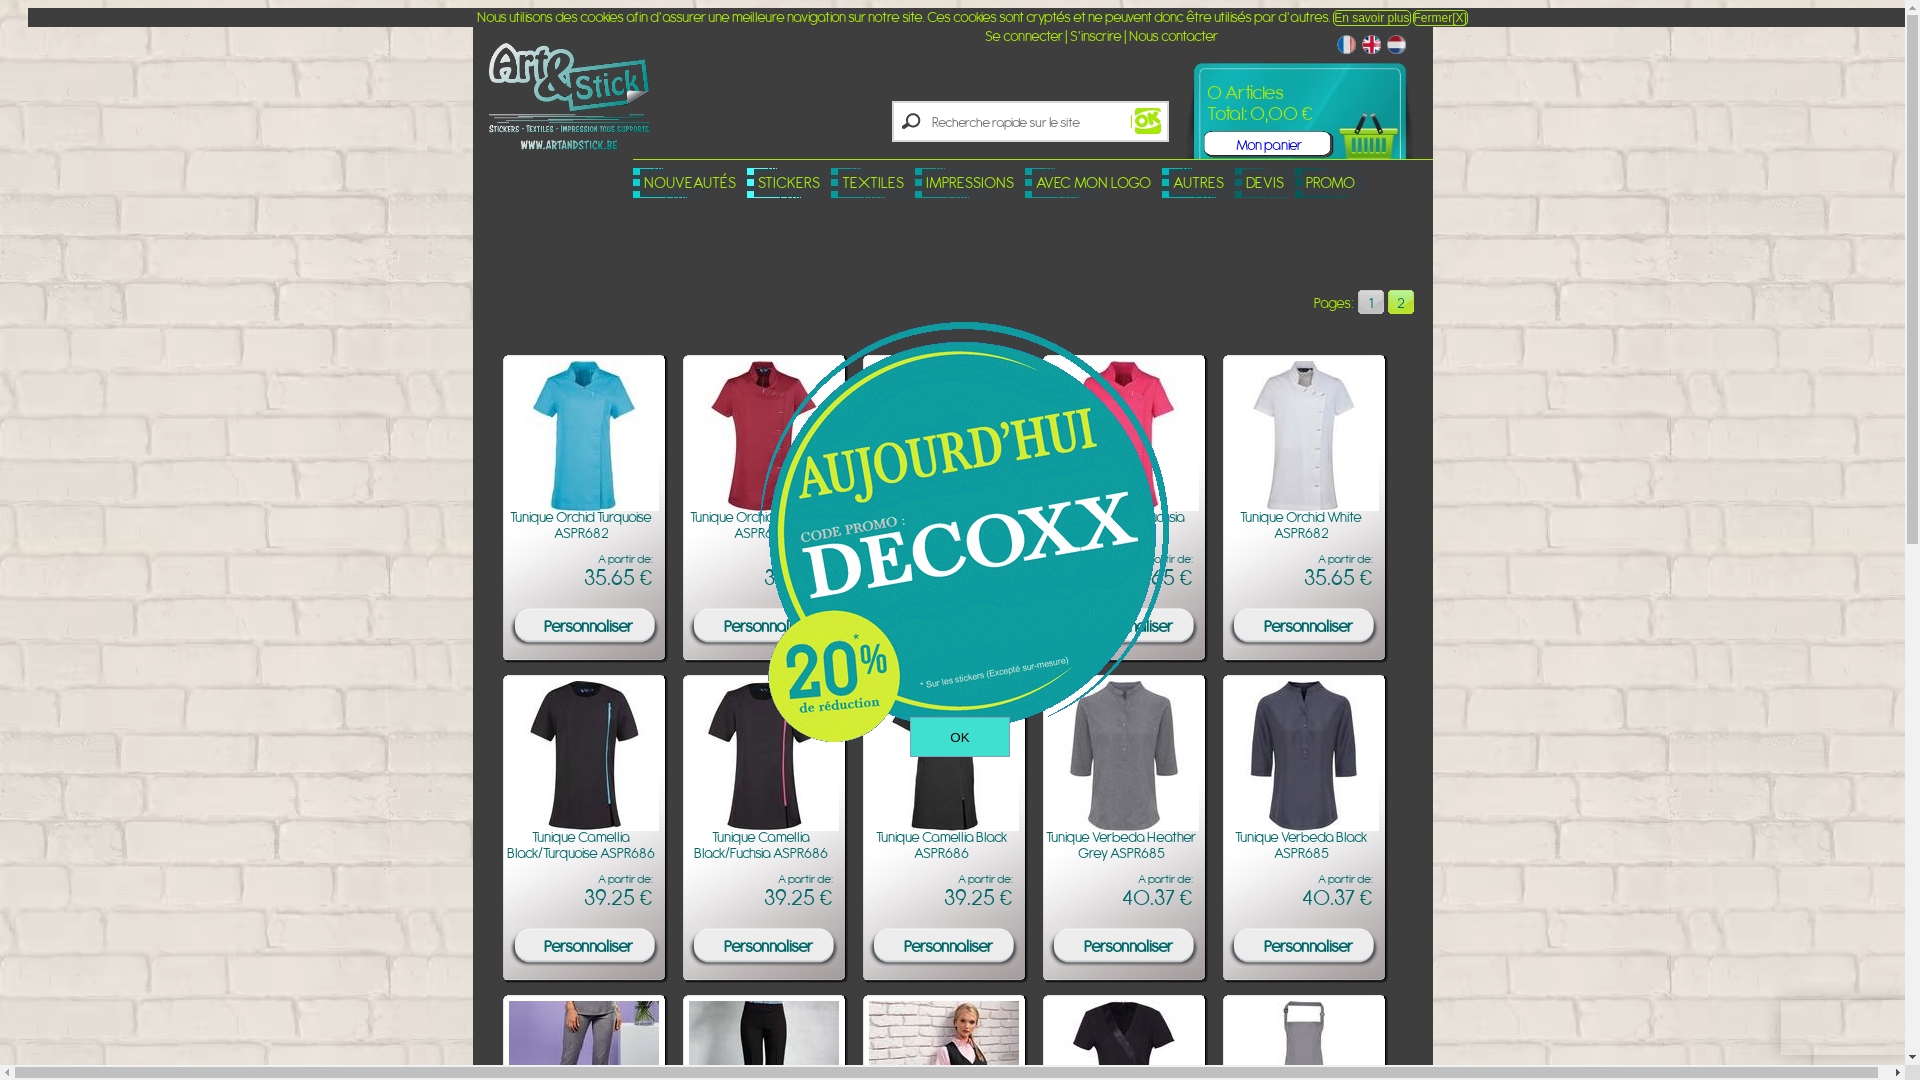  What do you see at coordinates (1137, 972) in the screenshot?
I see `Personnaliser` at bounding box center [1137, 972].